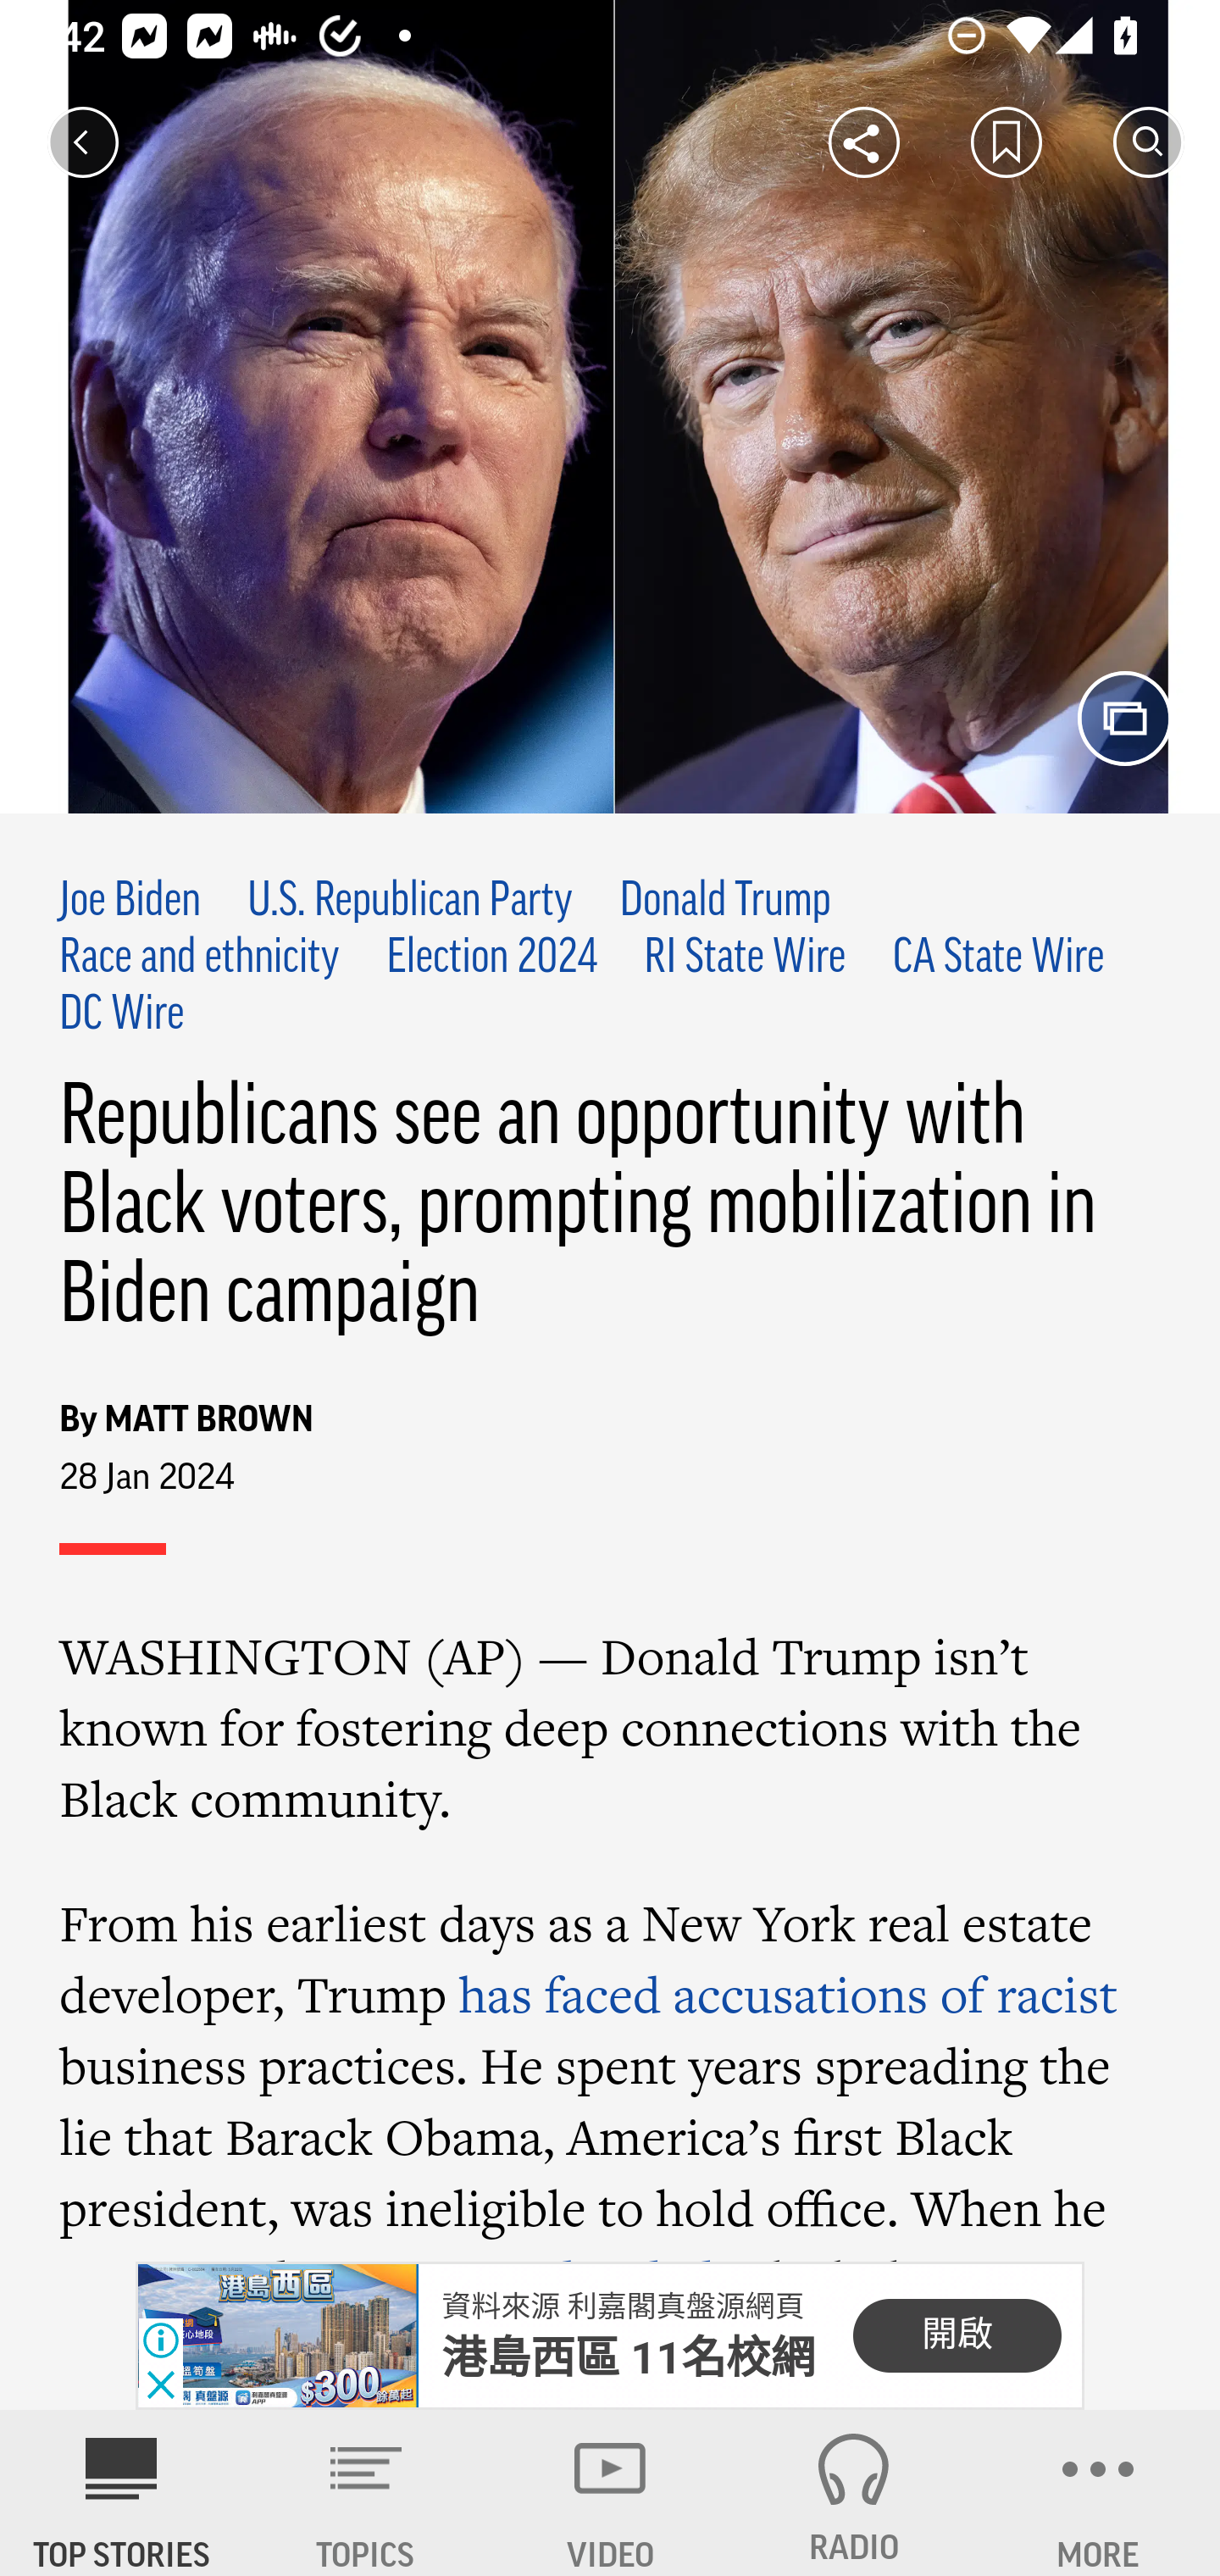 The image size is (1220, 2576). I want to click on U.S. Republican Party, so click(410, 902).